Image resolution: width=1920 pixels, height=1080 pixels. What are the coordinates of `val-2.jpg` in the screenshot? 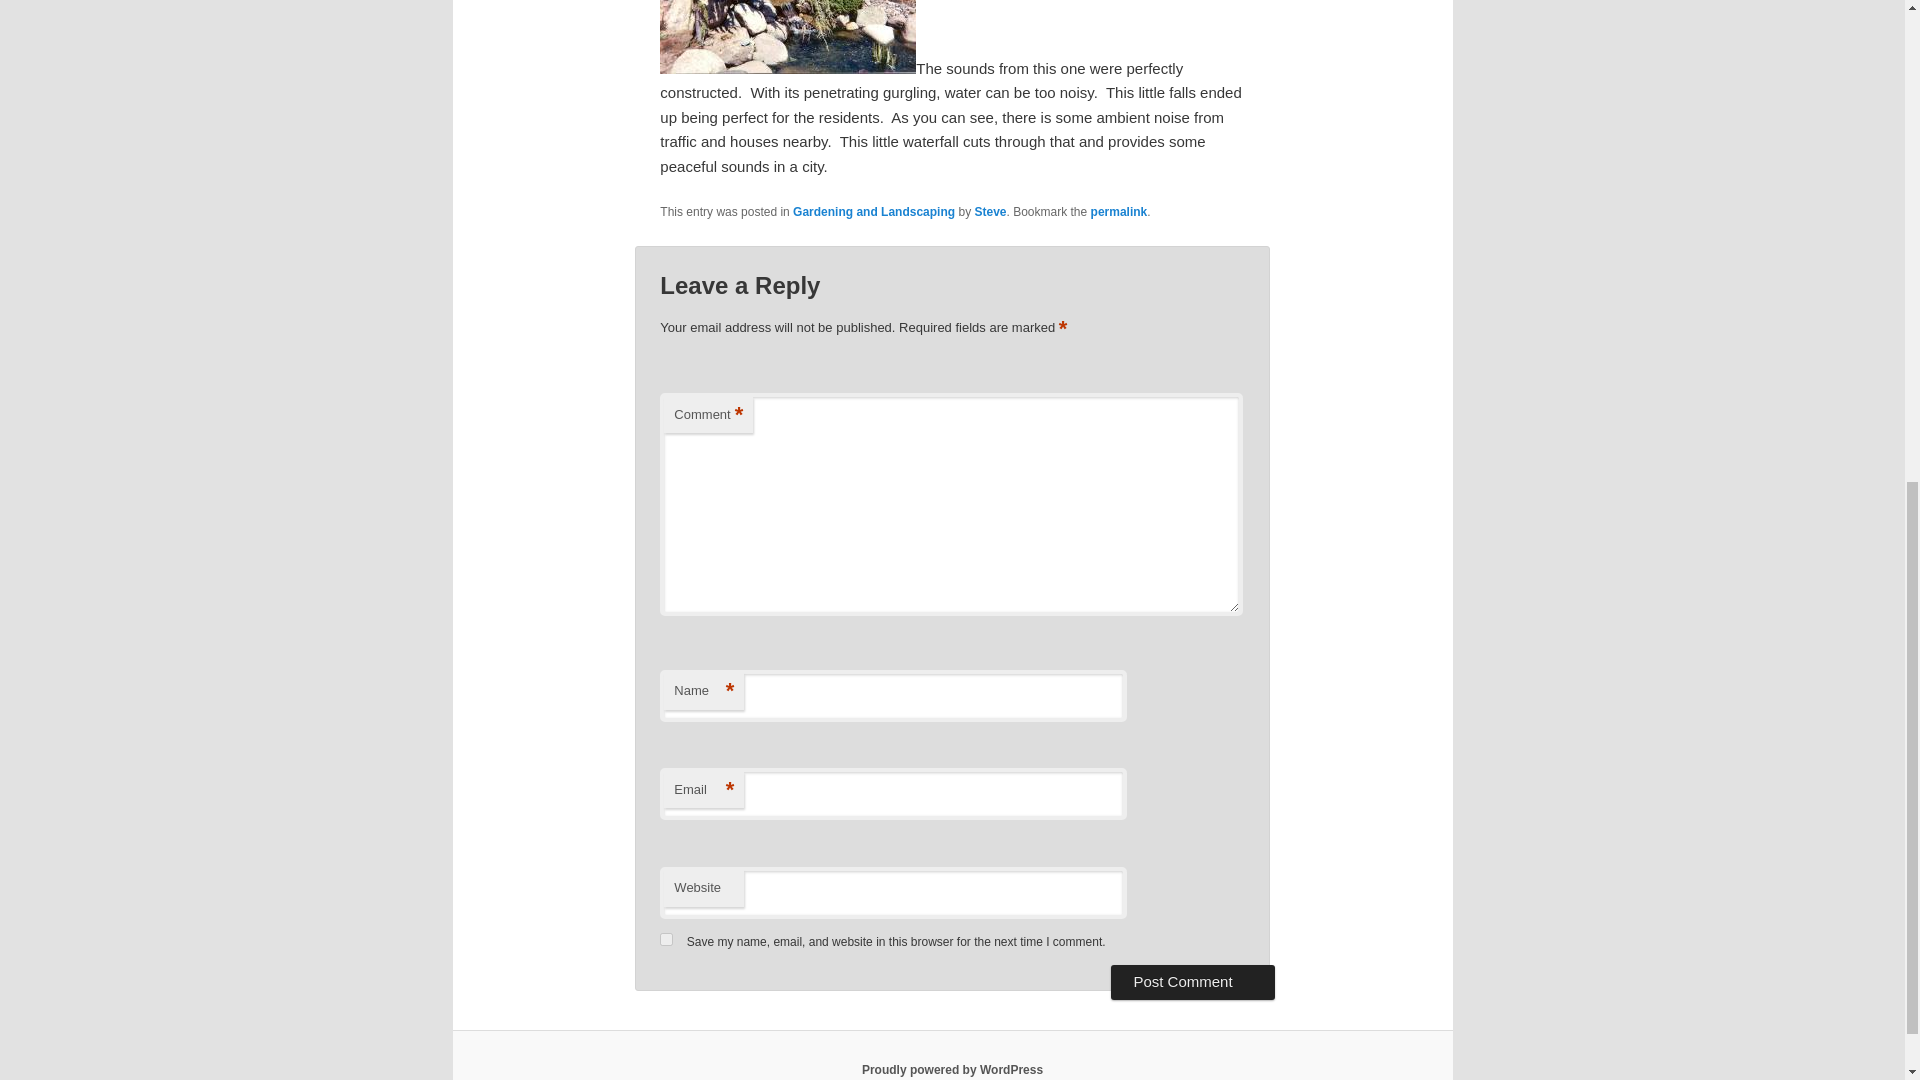 It's located at (788, 68).